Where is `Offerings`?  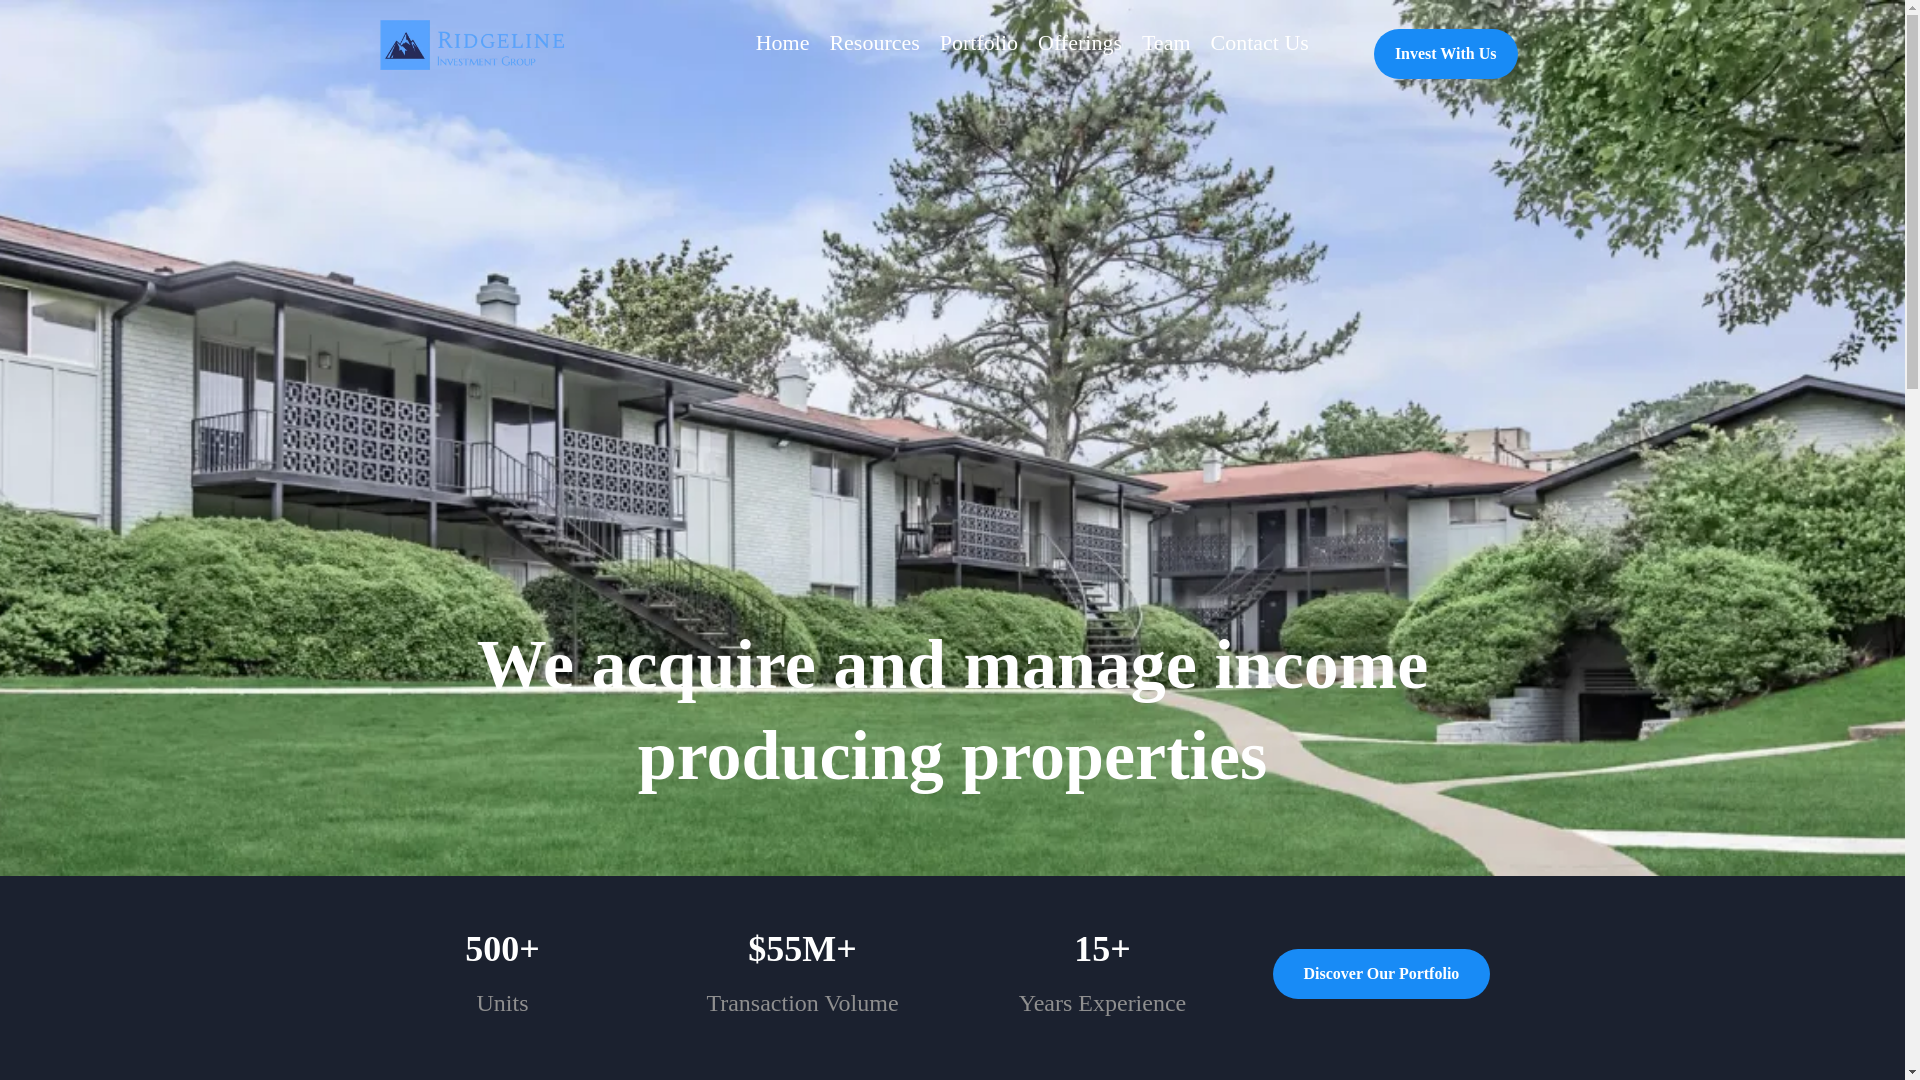 Offerings is located at coordinates (1080, 43).